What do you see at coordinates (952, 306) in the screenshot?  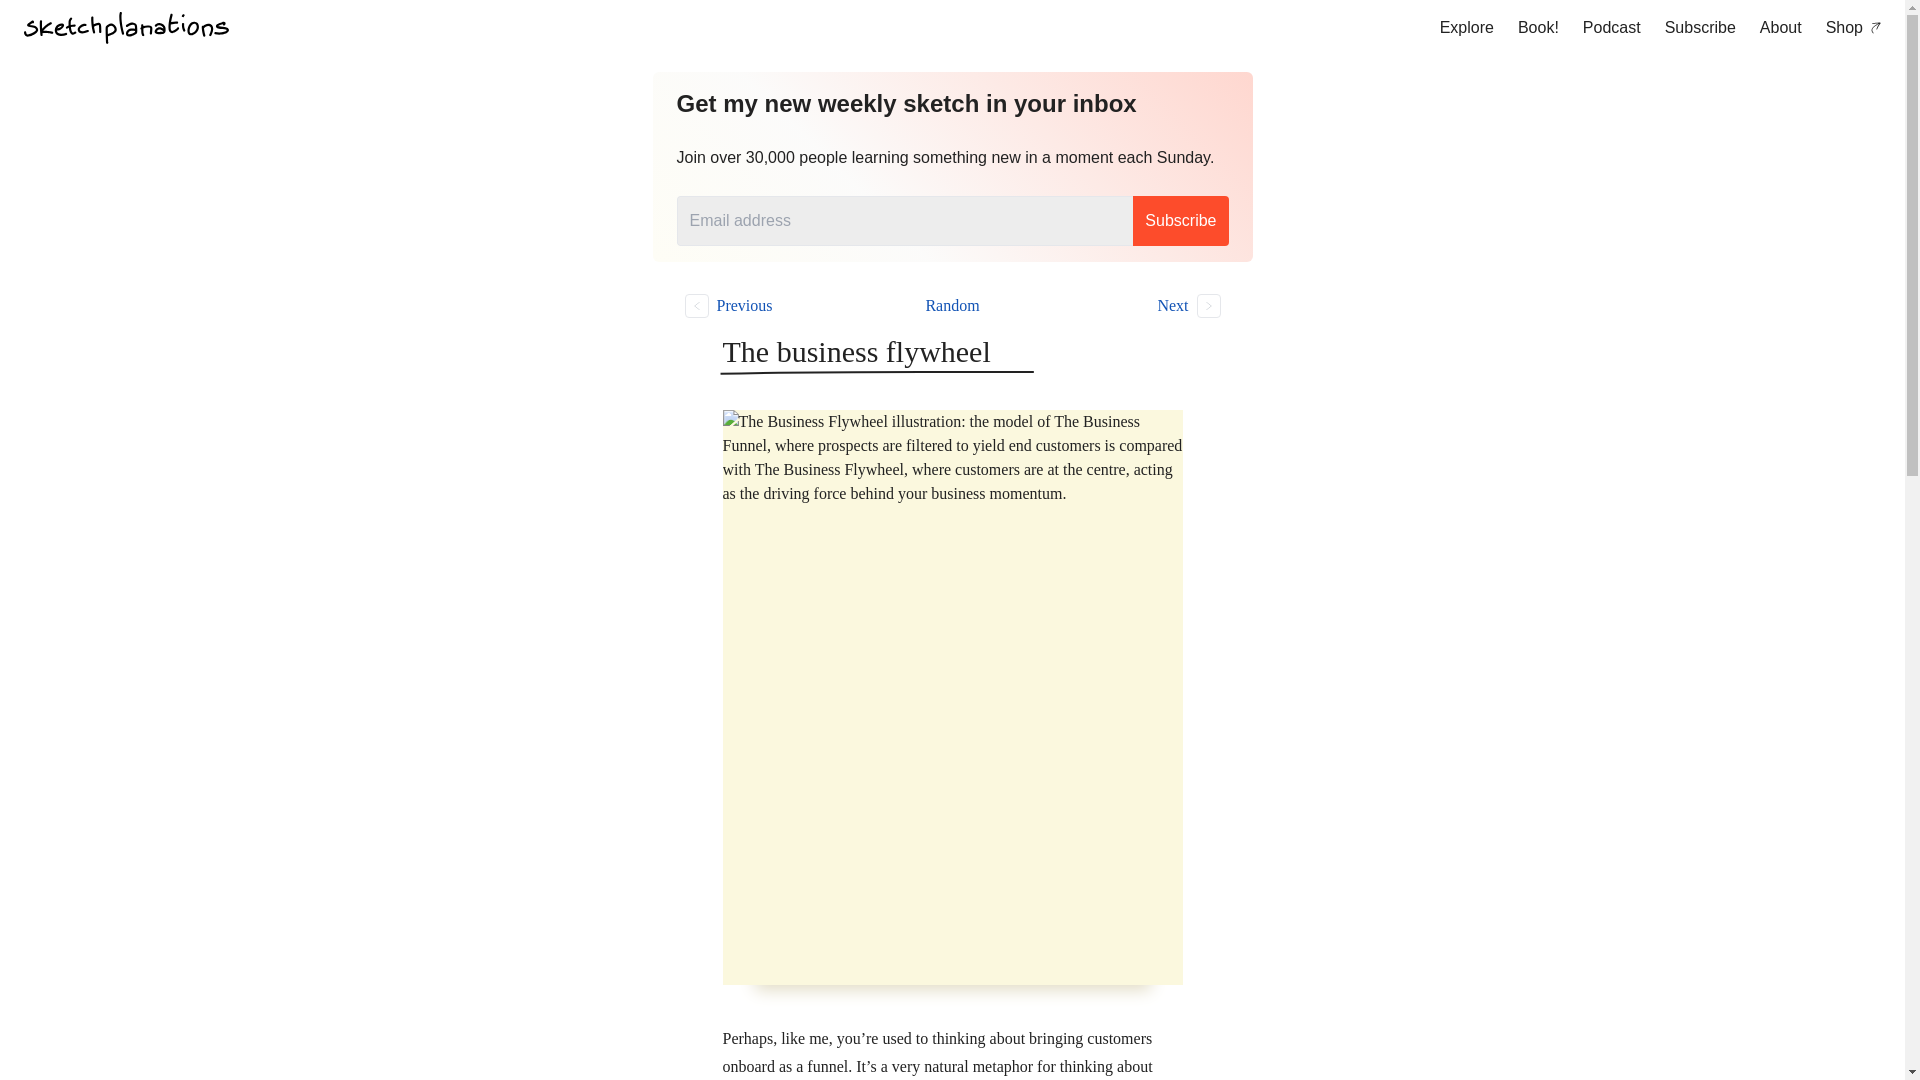 I see `Random` at bounding box center [952, 306].